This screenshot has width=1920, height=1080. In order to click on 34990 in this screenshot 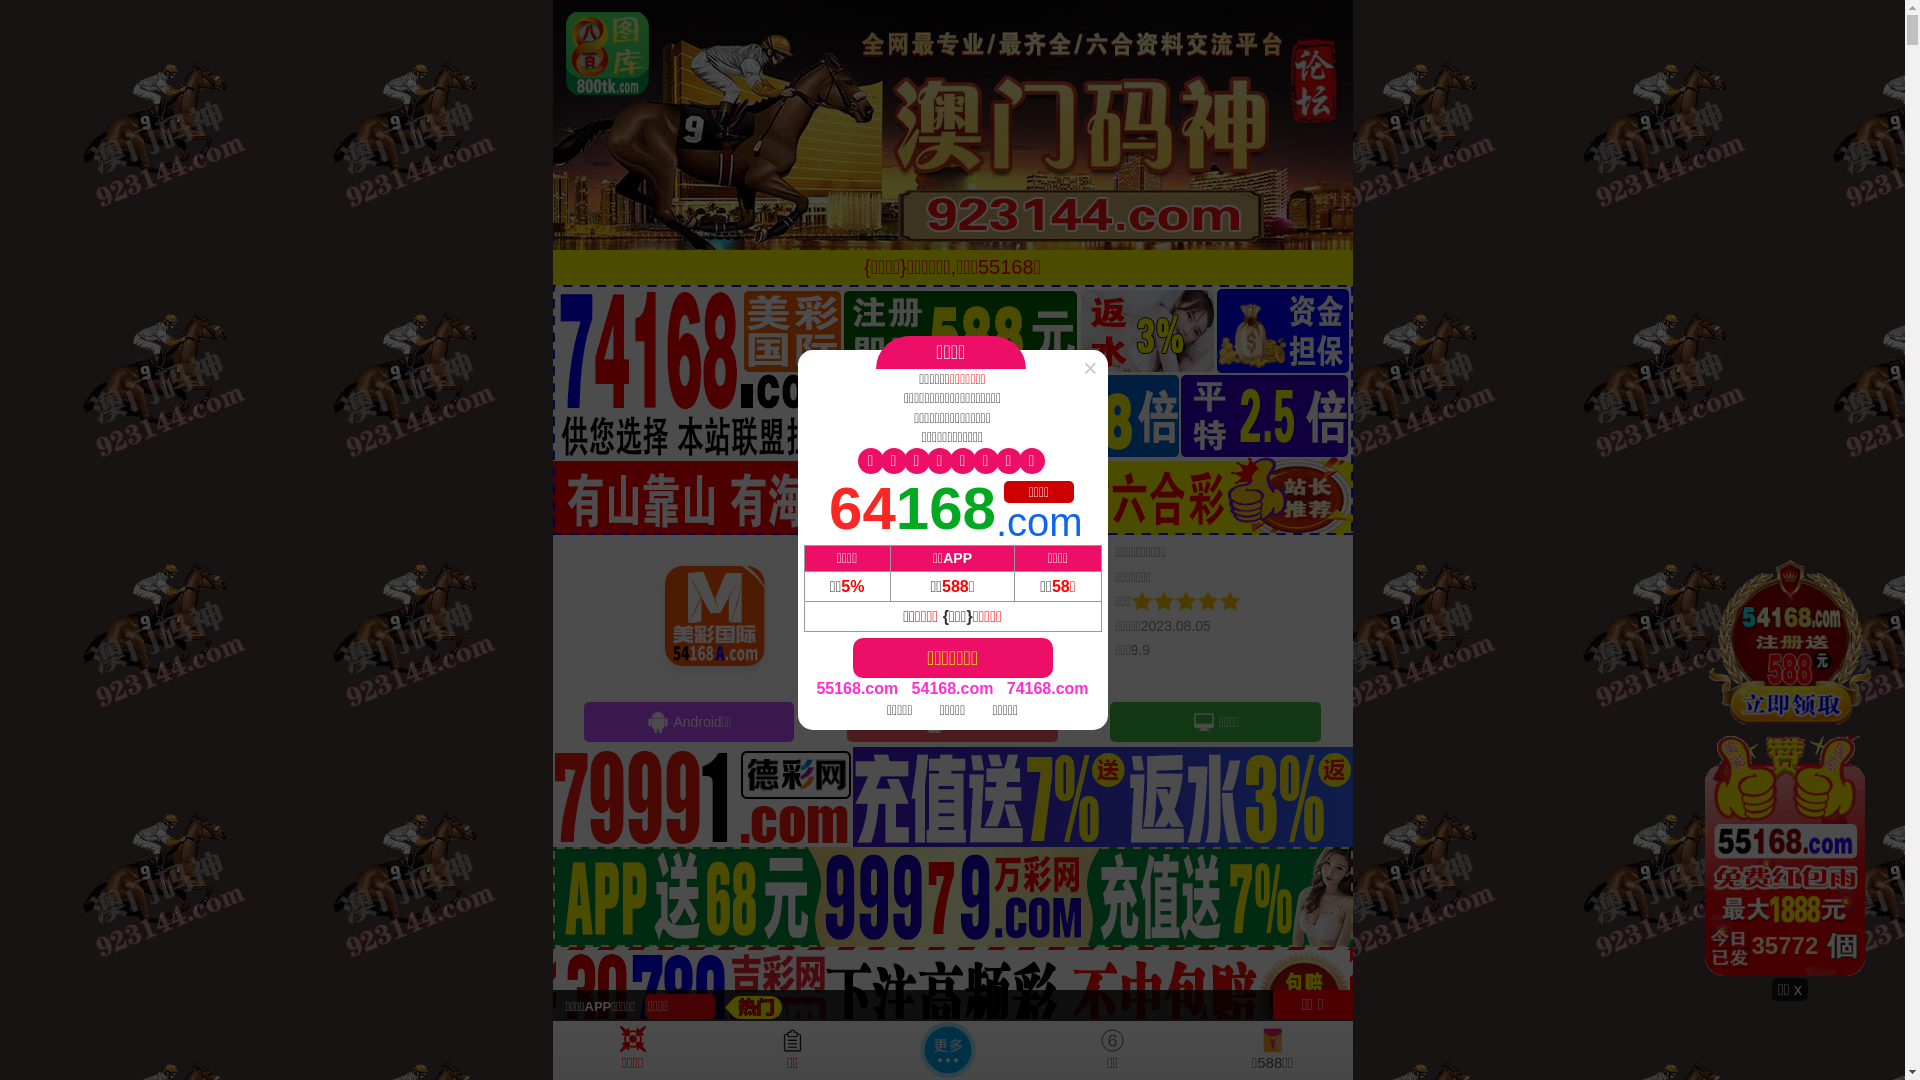, I will do `click(1790, 768)`.